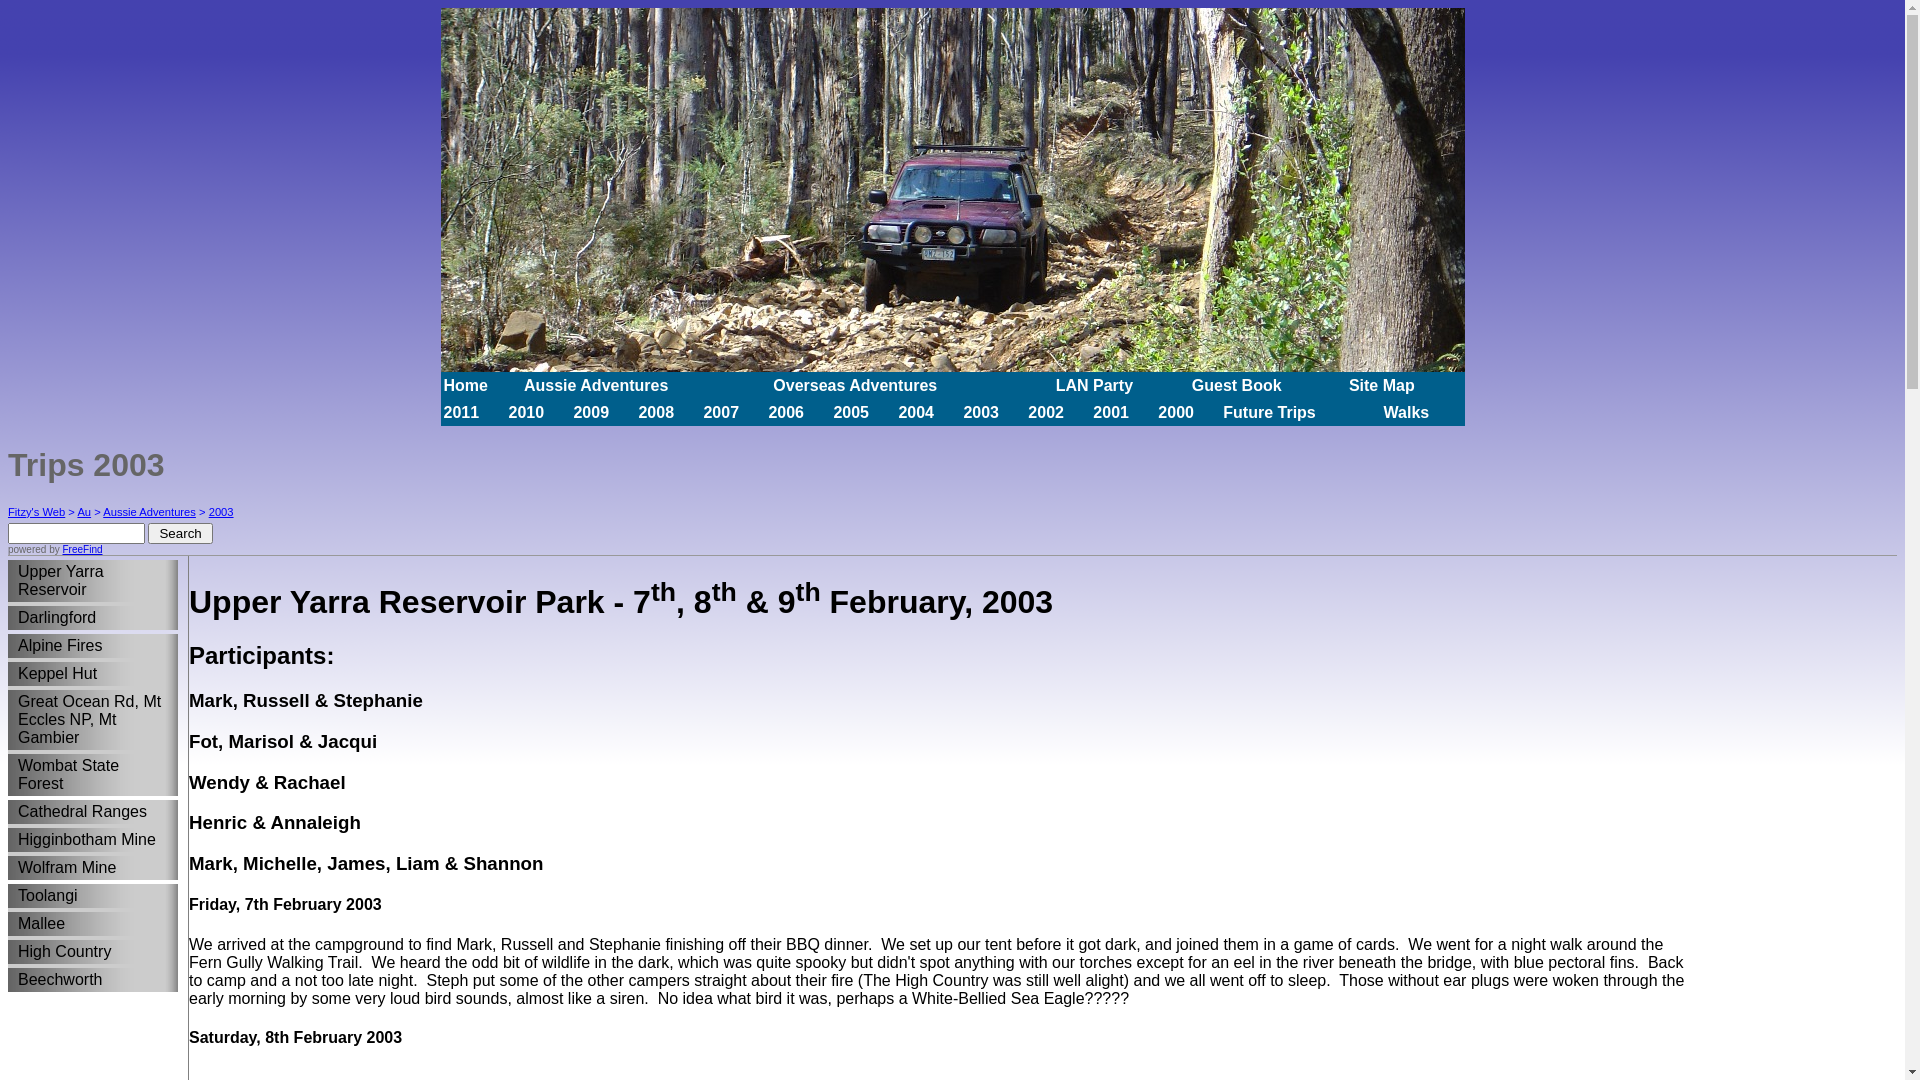 The width and height of the screenshot is (1920, 1080). Describe the element at coordinates (88, 952) in the screenshot. I see `High Country` at that location.